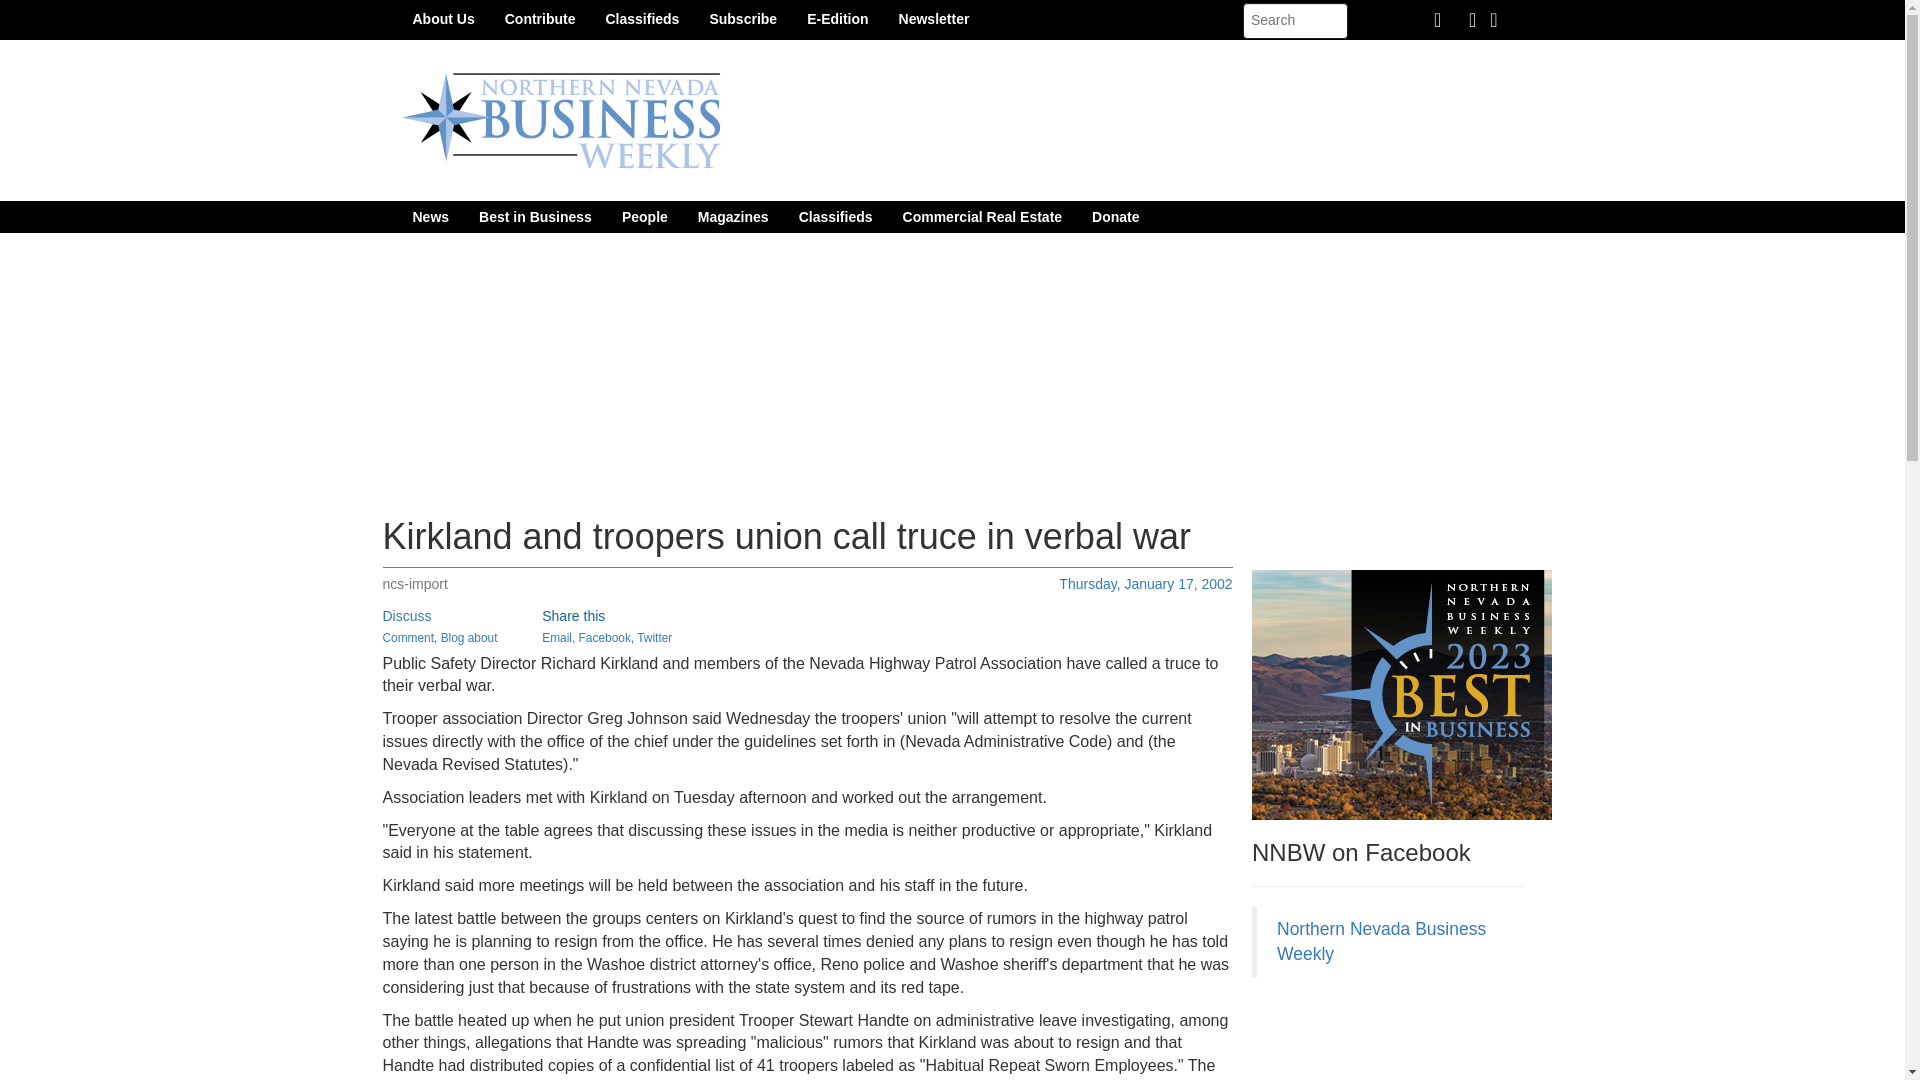 The width and height of the screenshot is (1920, 1080). I want to click on Facebook, so click(605, 637).